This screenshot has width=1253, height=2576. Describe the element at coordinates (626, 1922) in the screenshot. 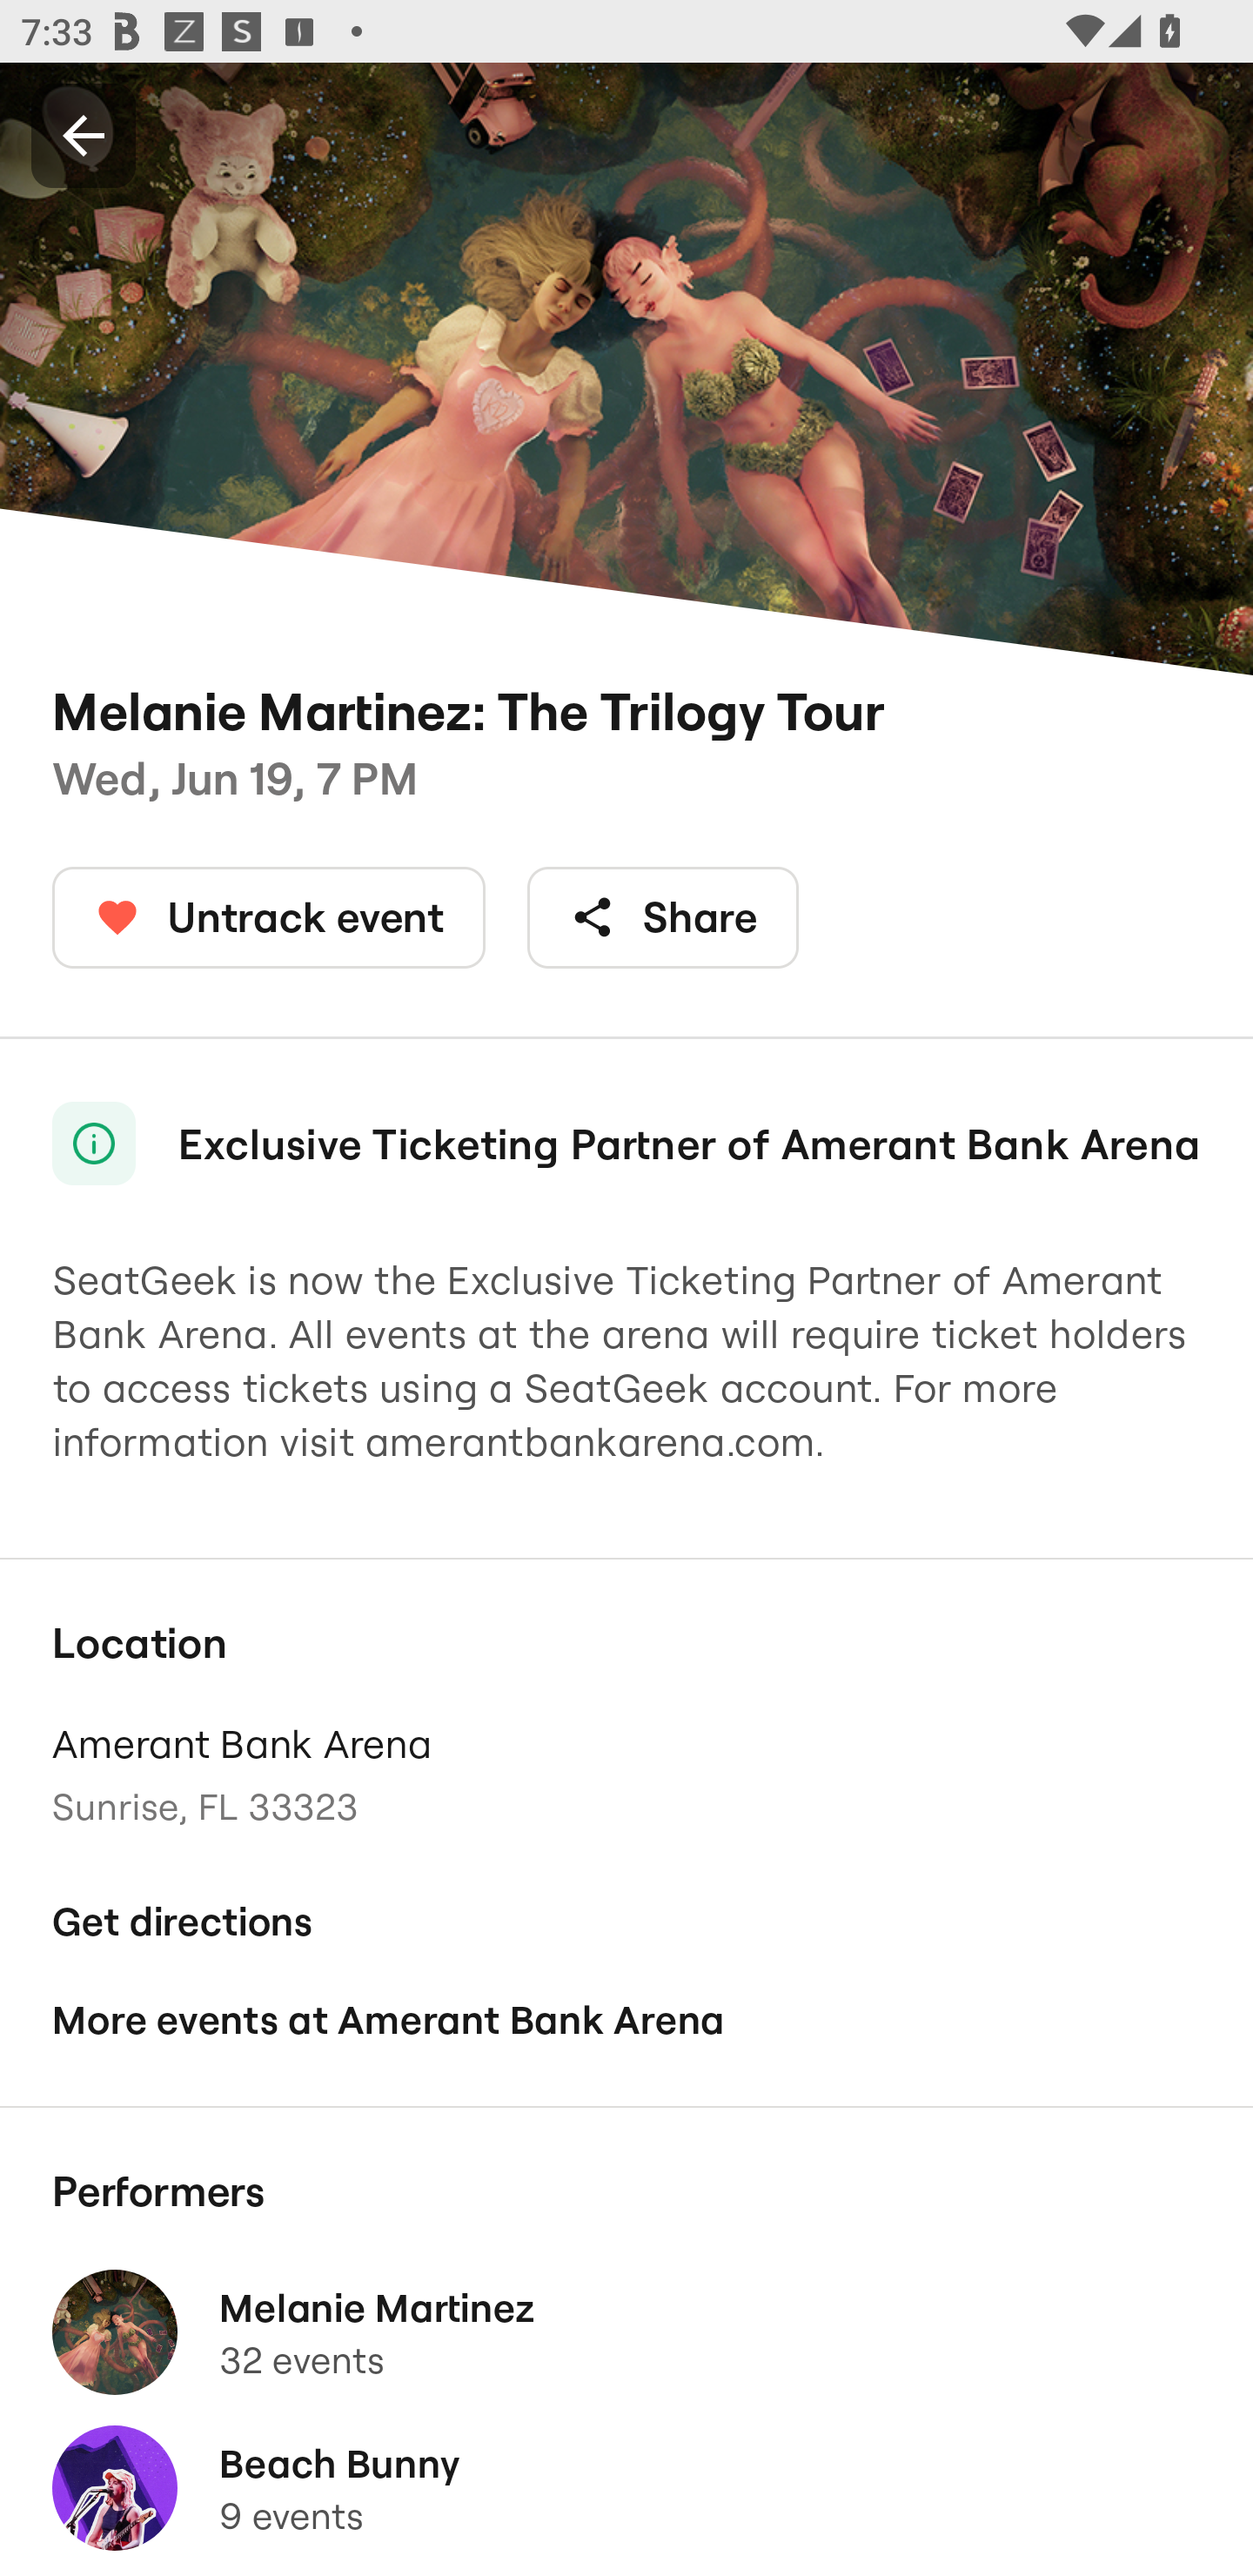

I see `Get directions` at that location.